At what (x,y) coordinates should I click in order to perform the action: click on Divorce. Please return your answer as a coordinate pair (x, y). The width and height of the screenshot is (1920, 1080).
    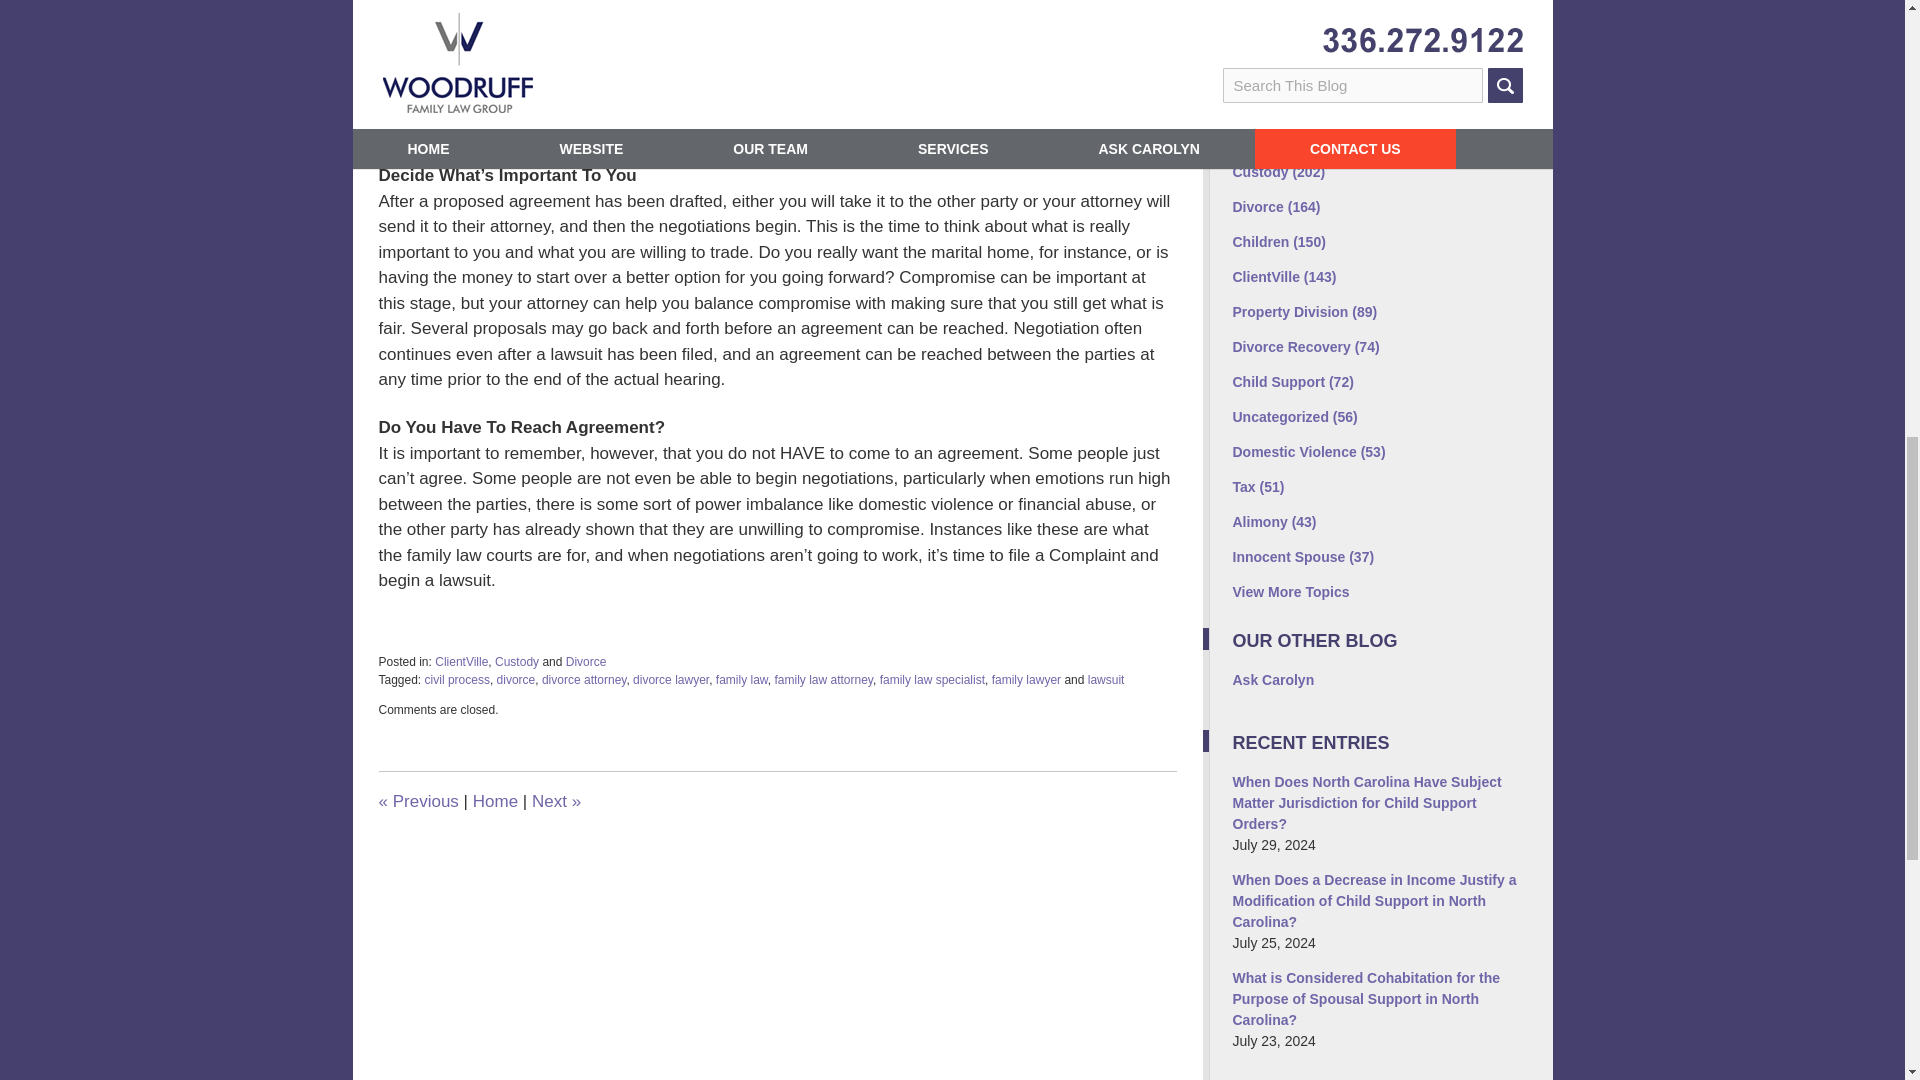
    Looking at the image, I should click on (586, 661).